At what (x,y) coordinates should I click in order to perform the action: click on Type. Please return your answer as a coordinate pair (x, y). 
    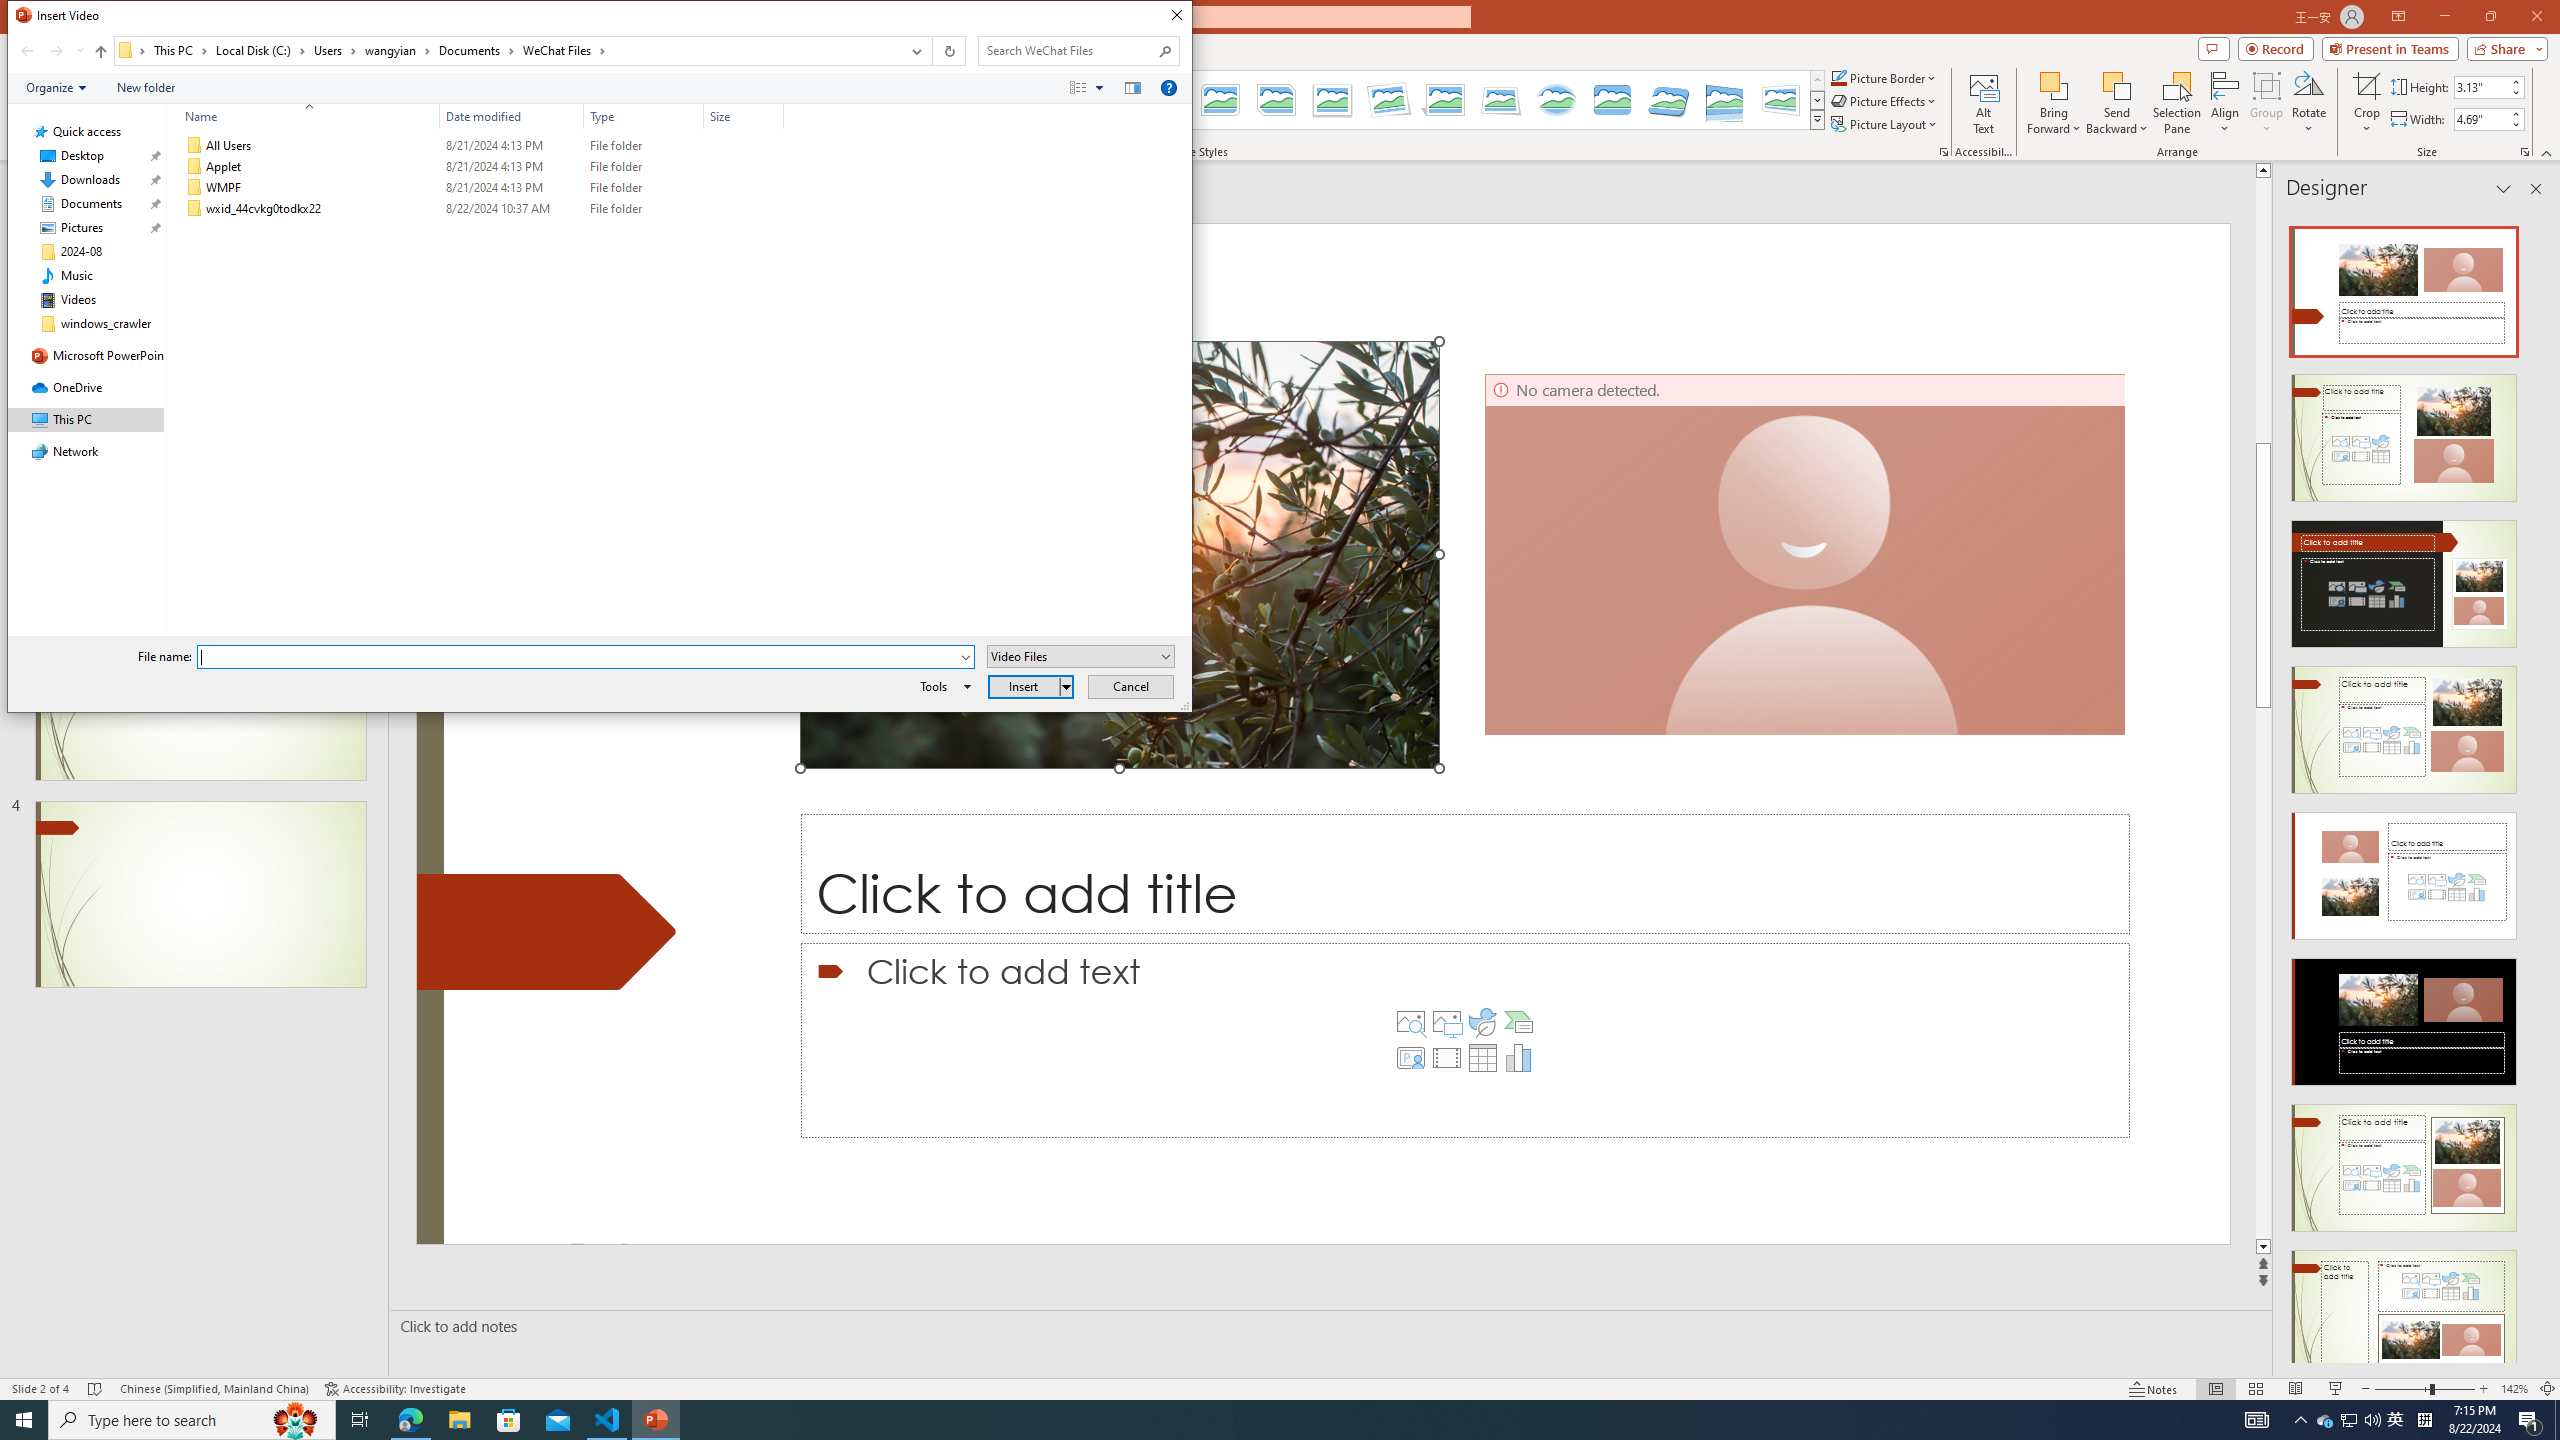
    Looking at the image, I should click on (644, 209).